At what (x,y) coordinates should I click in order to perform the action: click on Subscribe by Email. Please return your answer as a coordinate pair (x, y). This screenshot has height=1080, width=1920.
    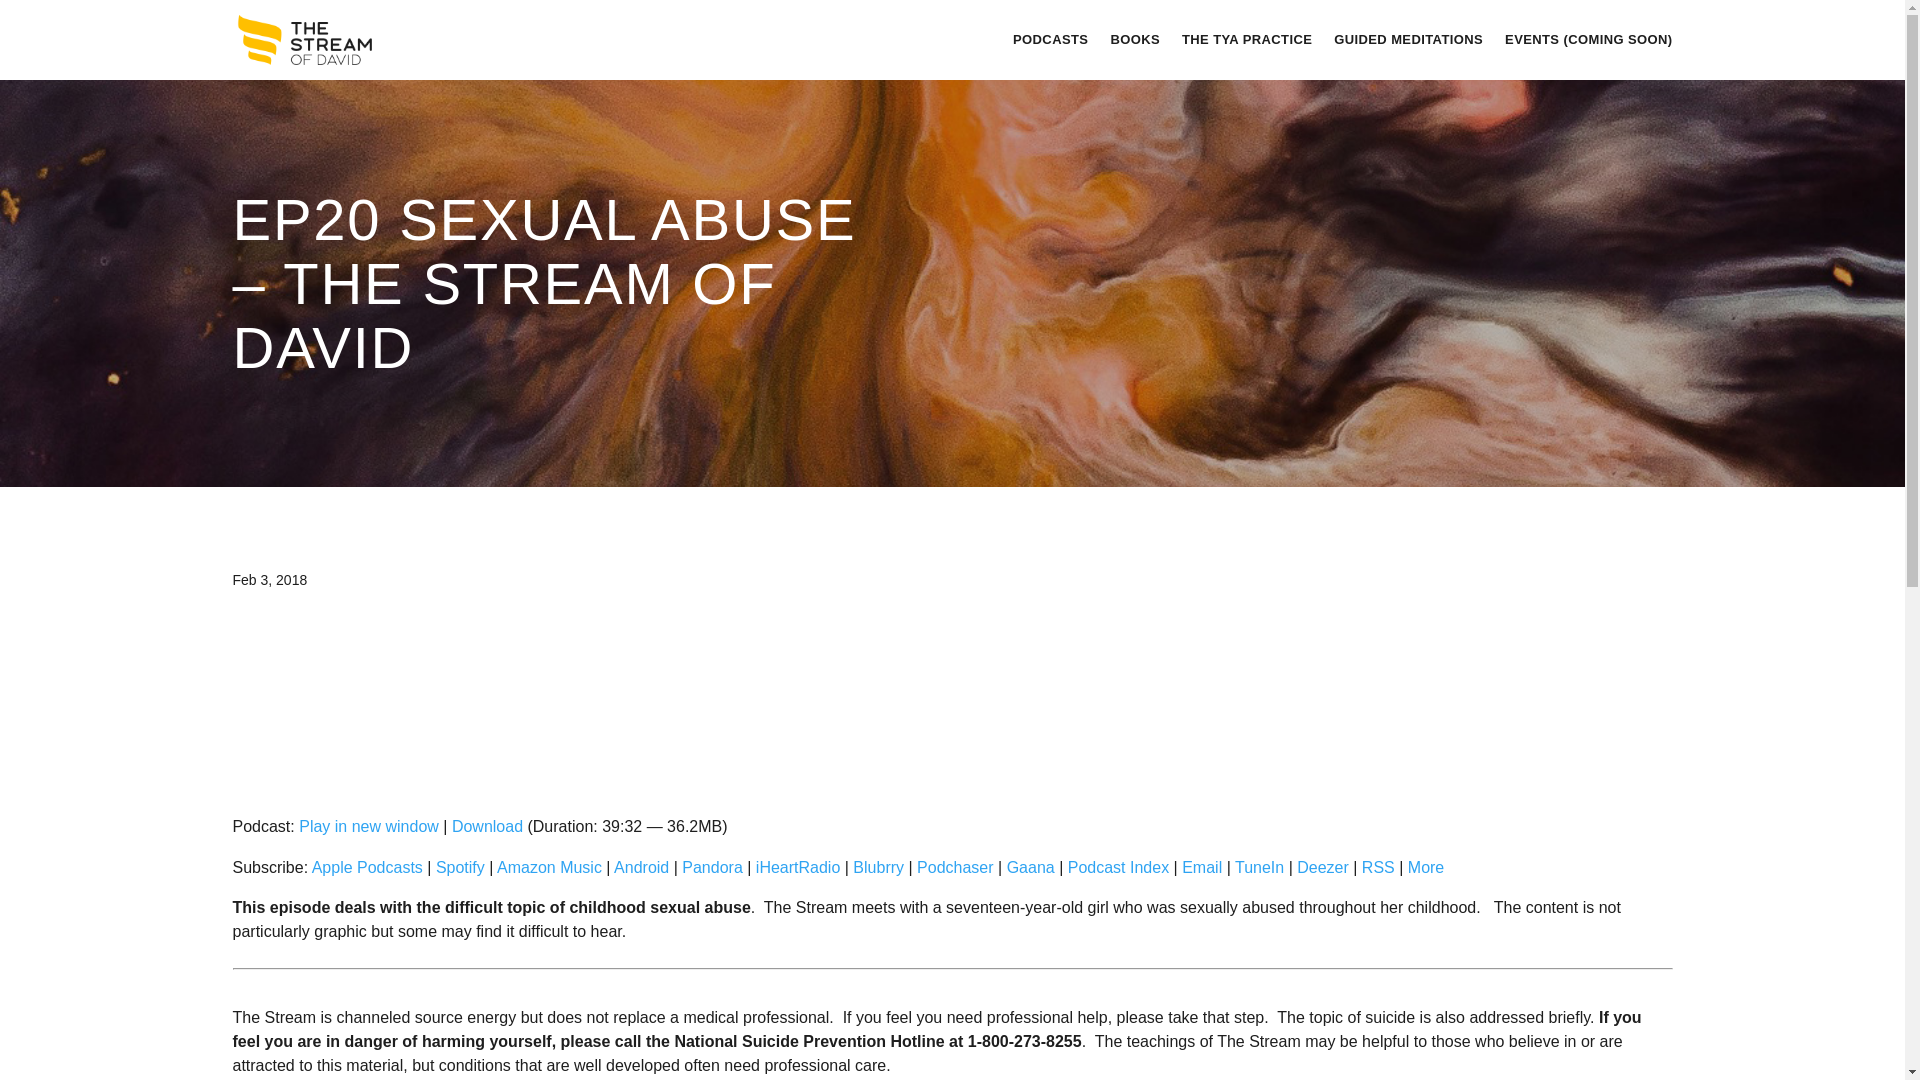
    Looking at the image, I should click on (1202, 866).